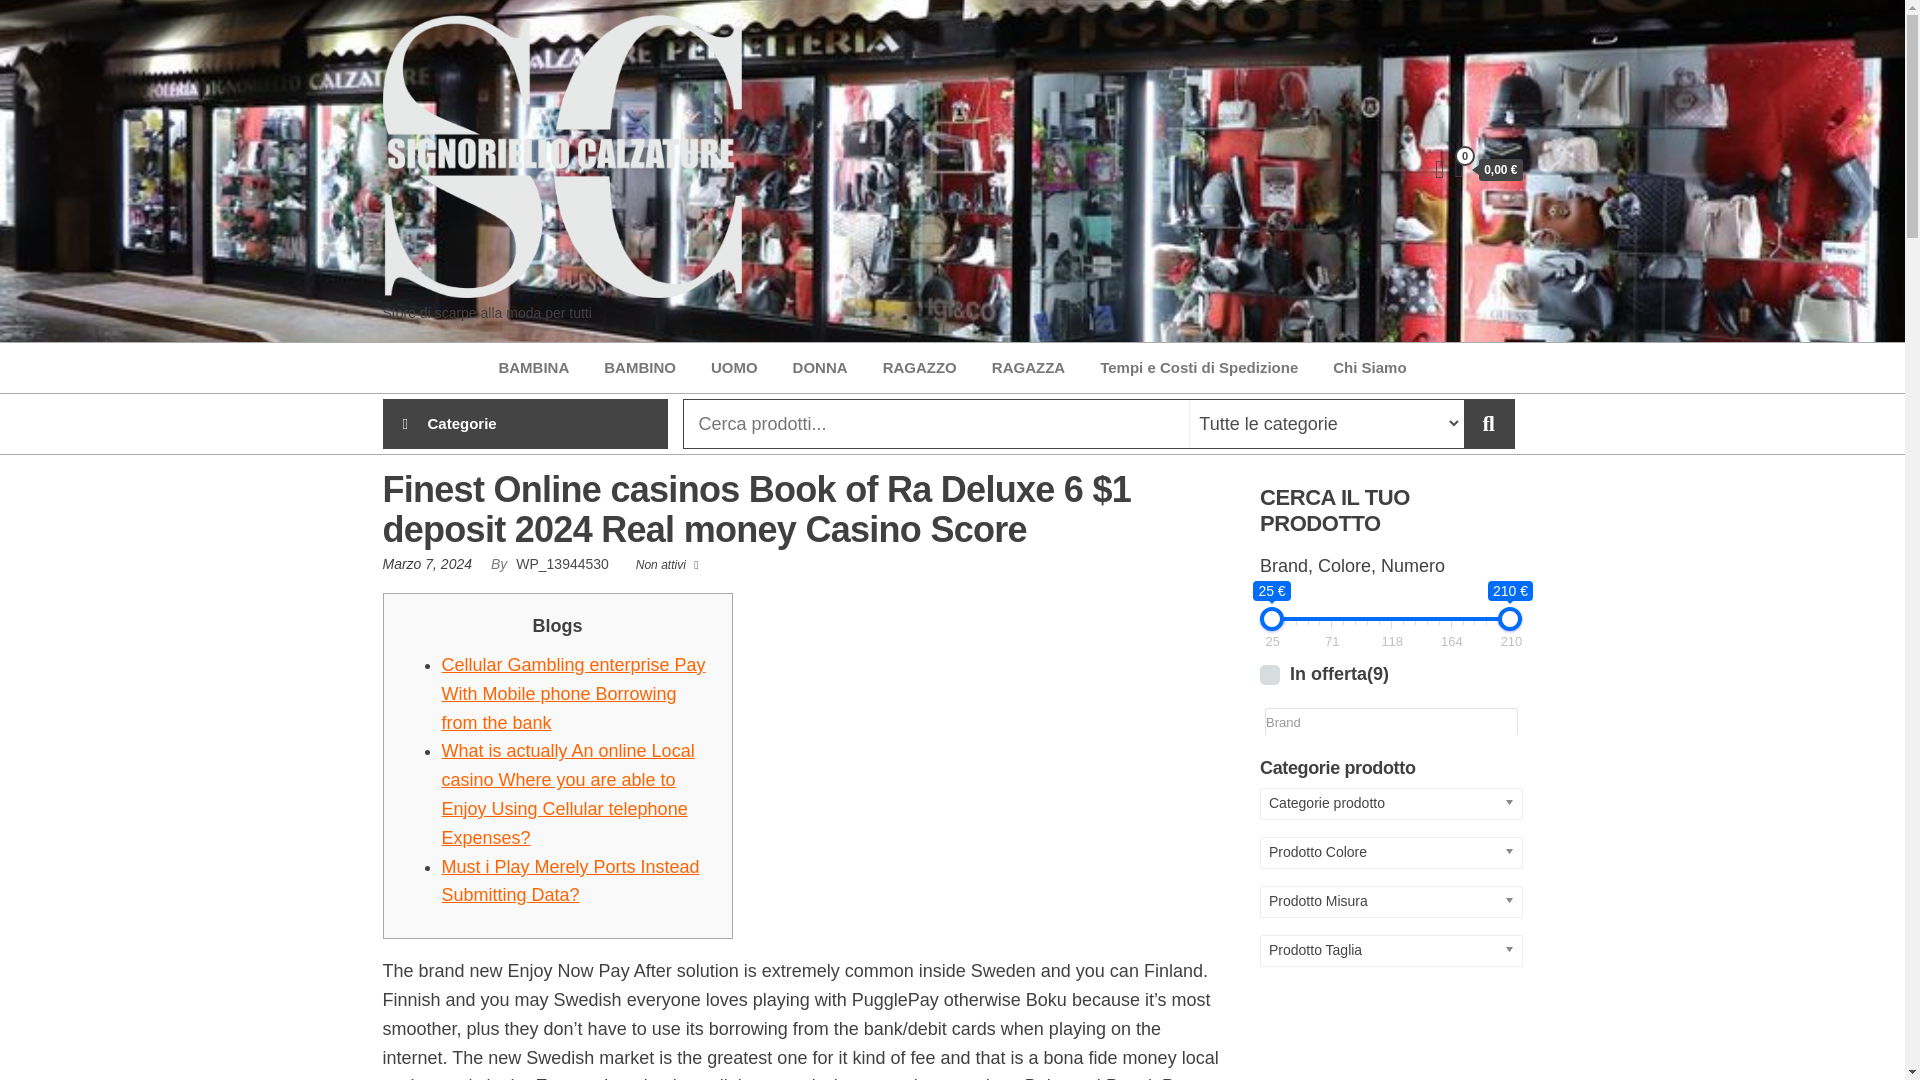 Image resolution: width=1920 pixels, height=1080 pixels. I want to click on DONNA, so click(820, 368).